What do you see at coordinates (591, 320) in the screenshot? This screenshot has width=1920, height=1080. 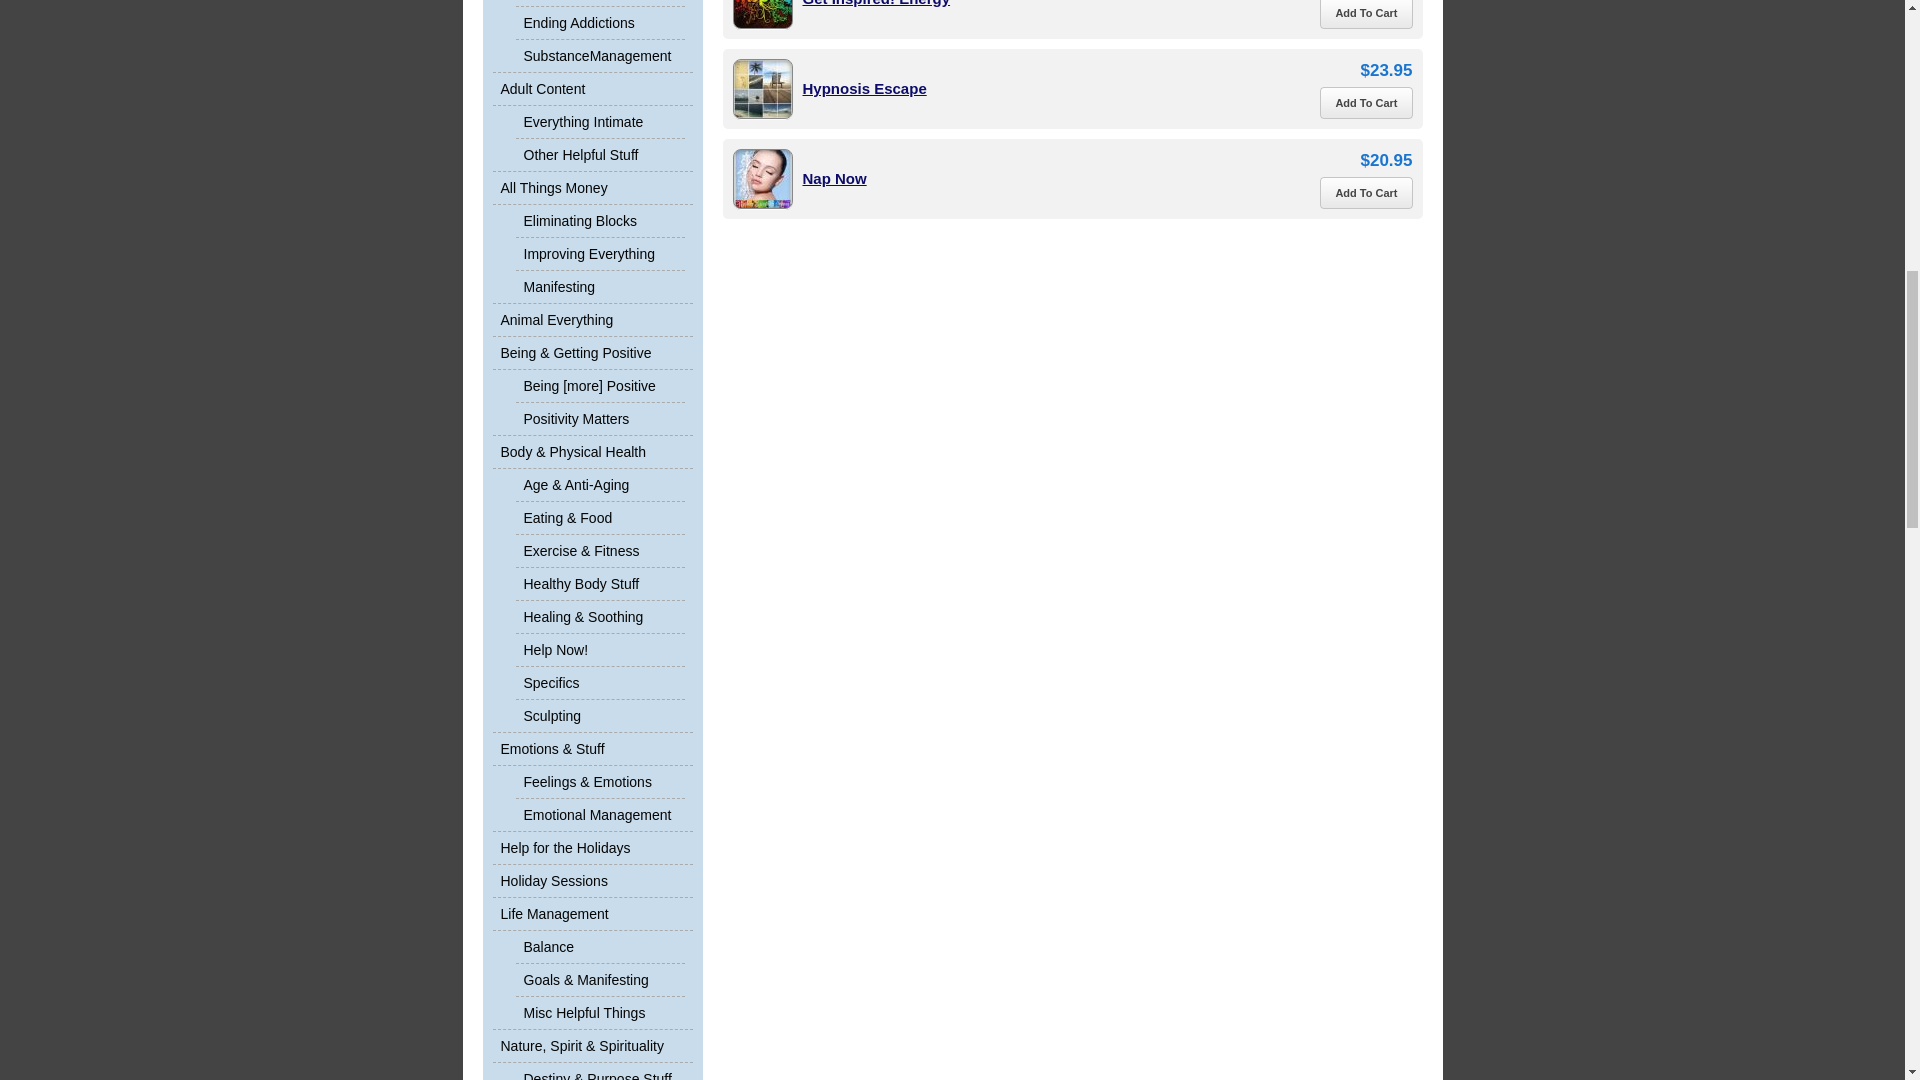 I see `Animal Everything` at bounding box center [591, 320].